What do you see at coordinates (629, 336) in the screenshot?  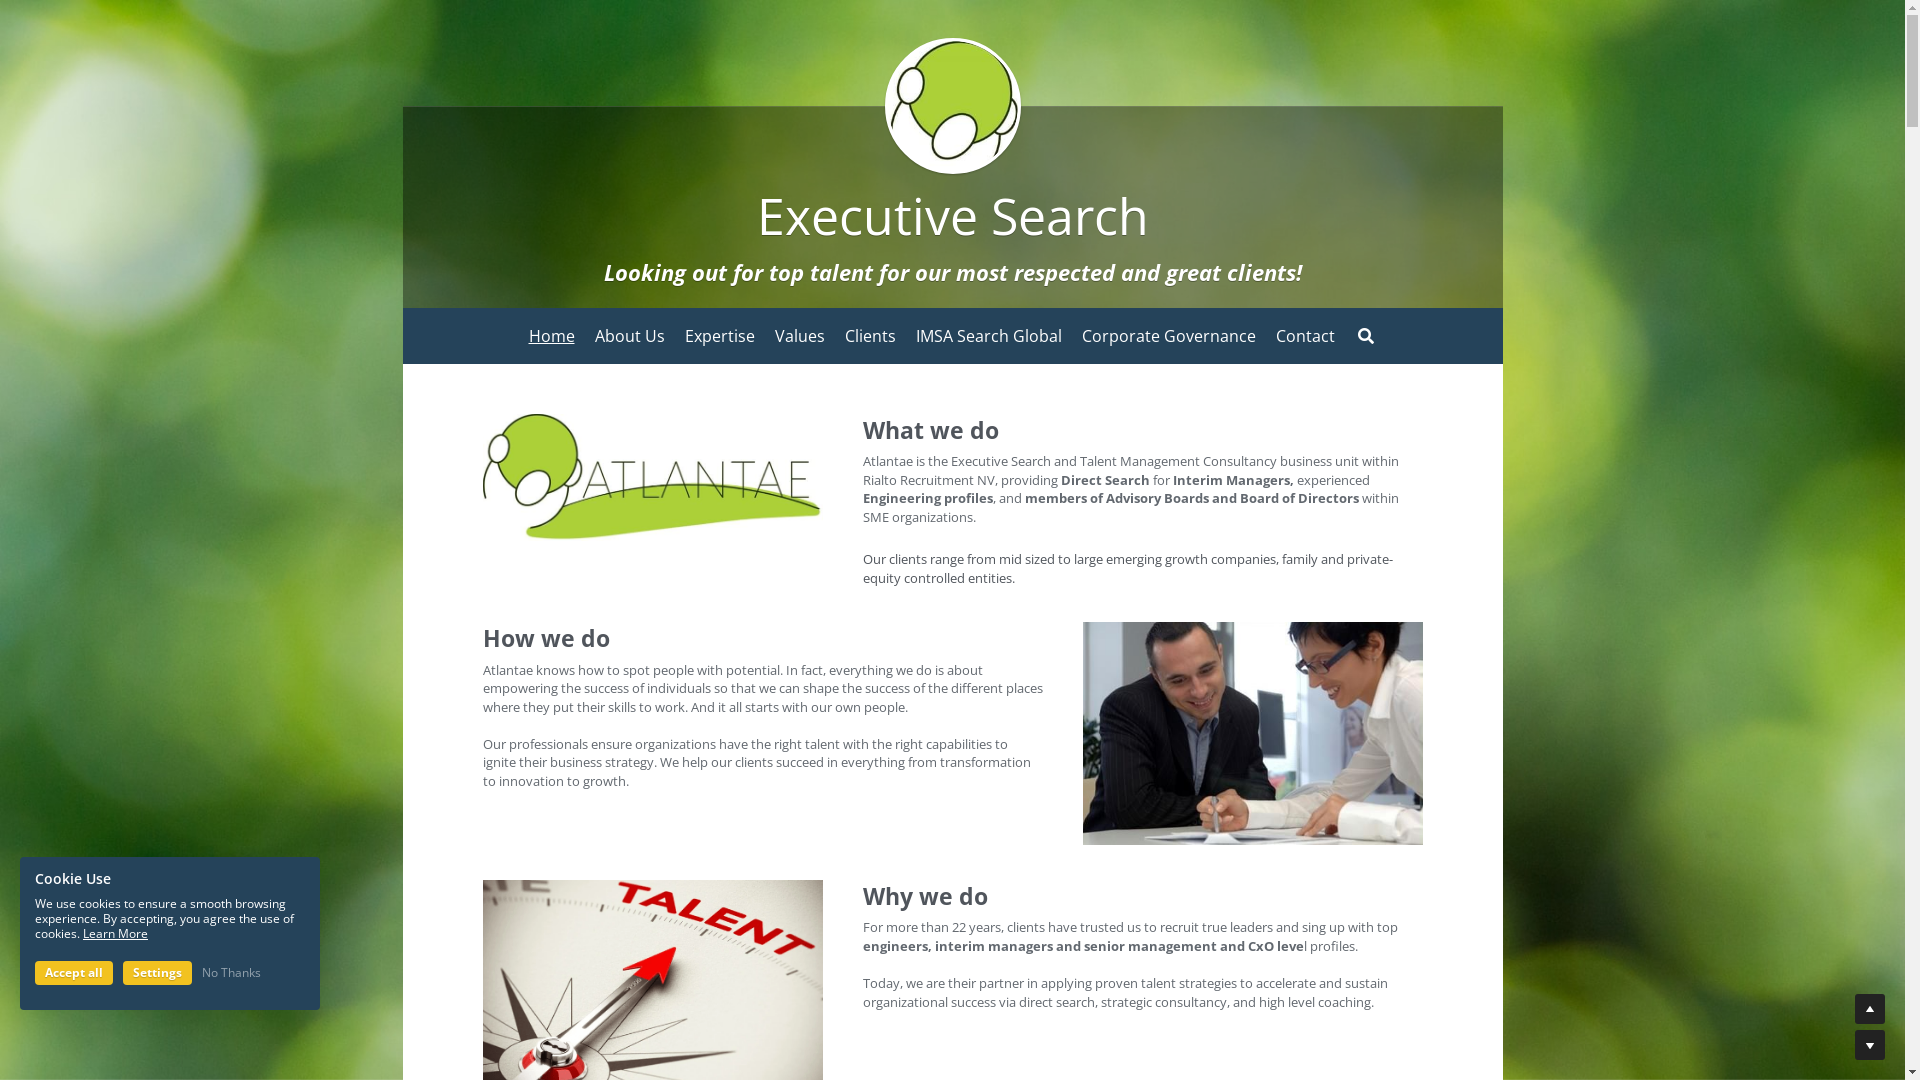 I see `About Us` at bounding box center [629, 336].